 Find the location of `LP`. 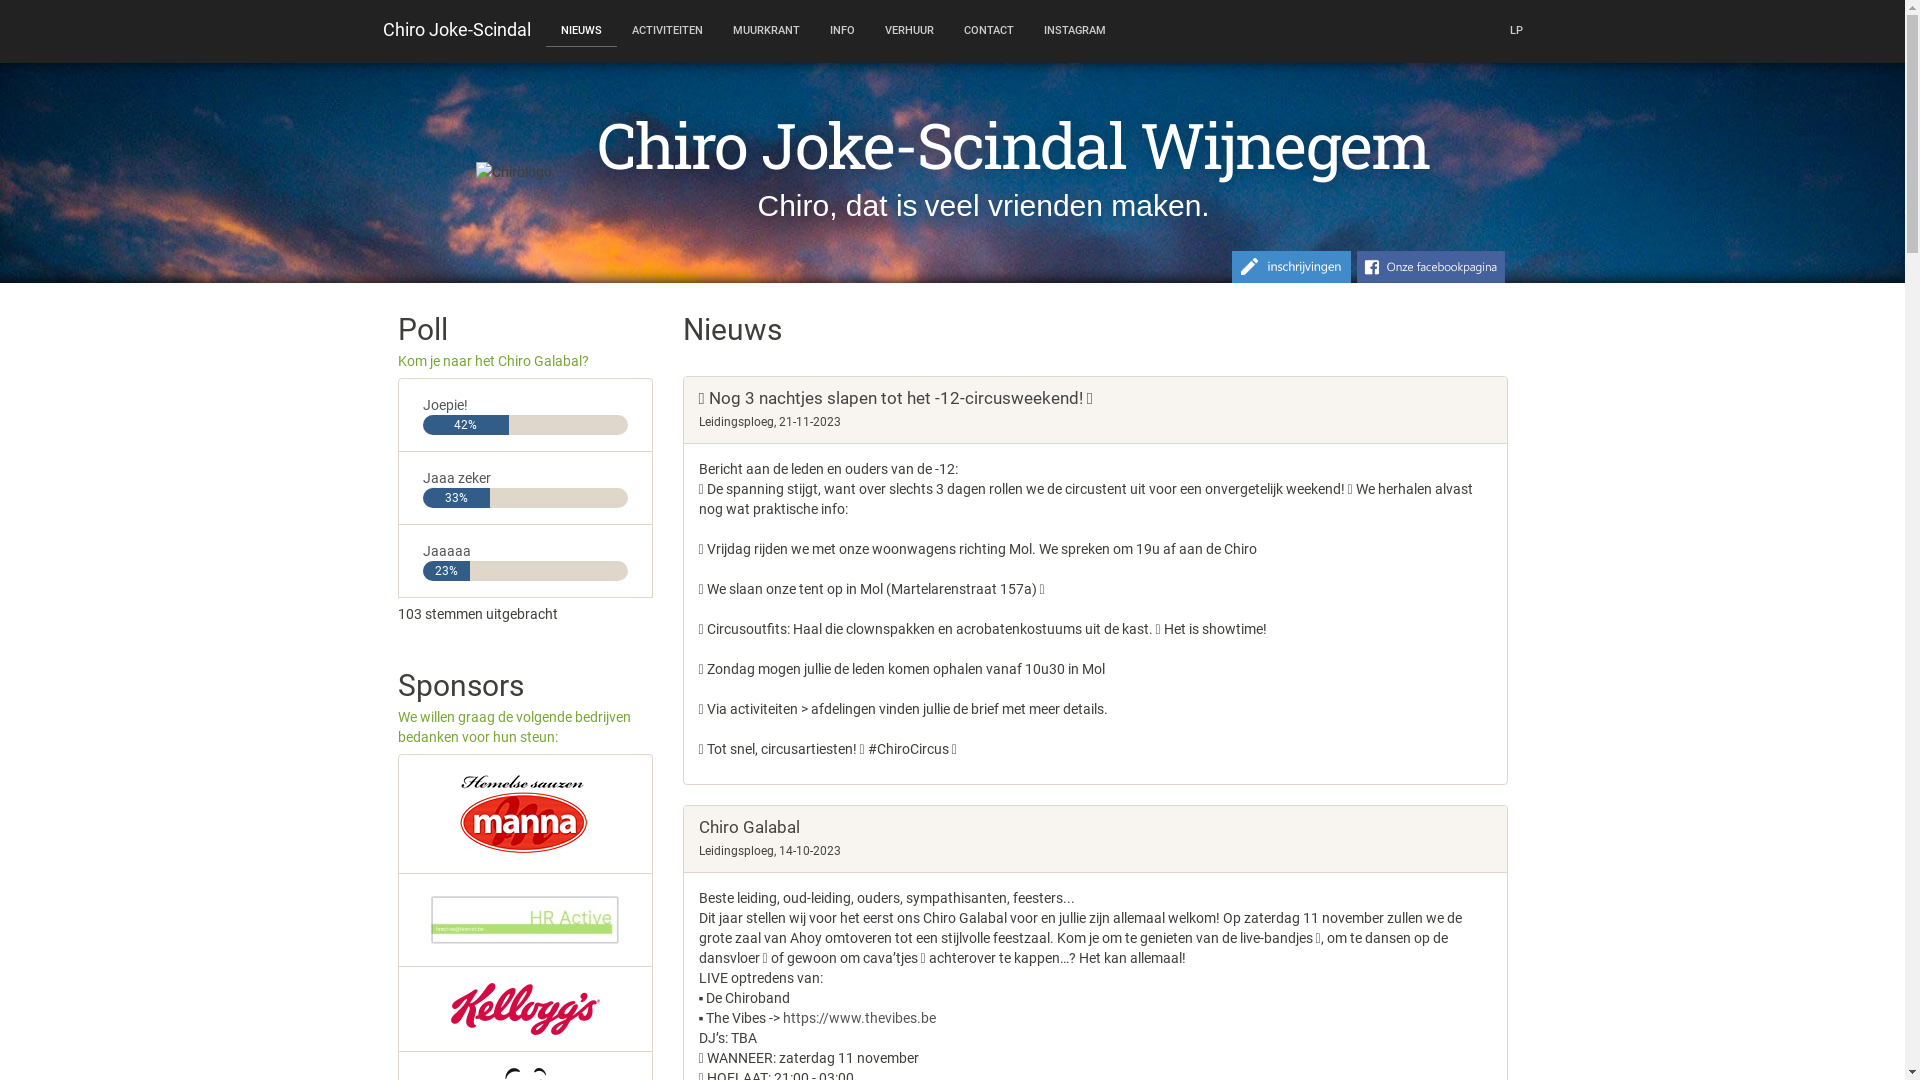

LP is located at coordinates (1516, 31).